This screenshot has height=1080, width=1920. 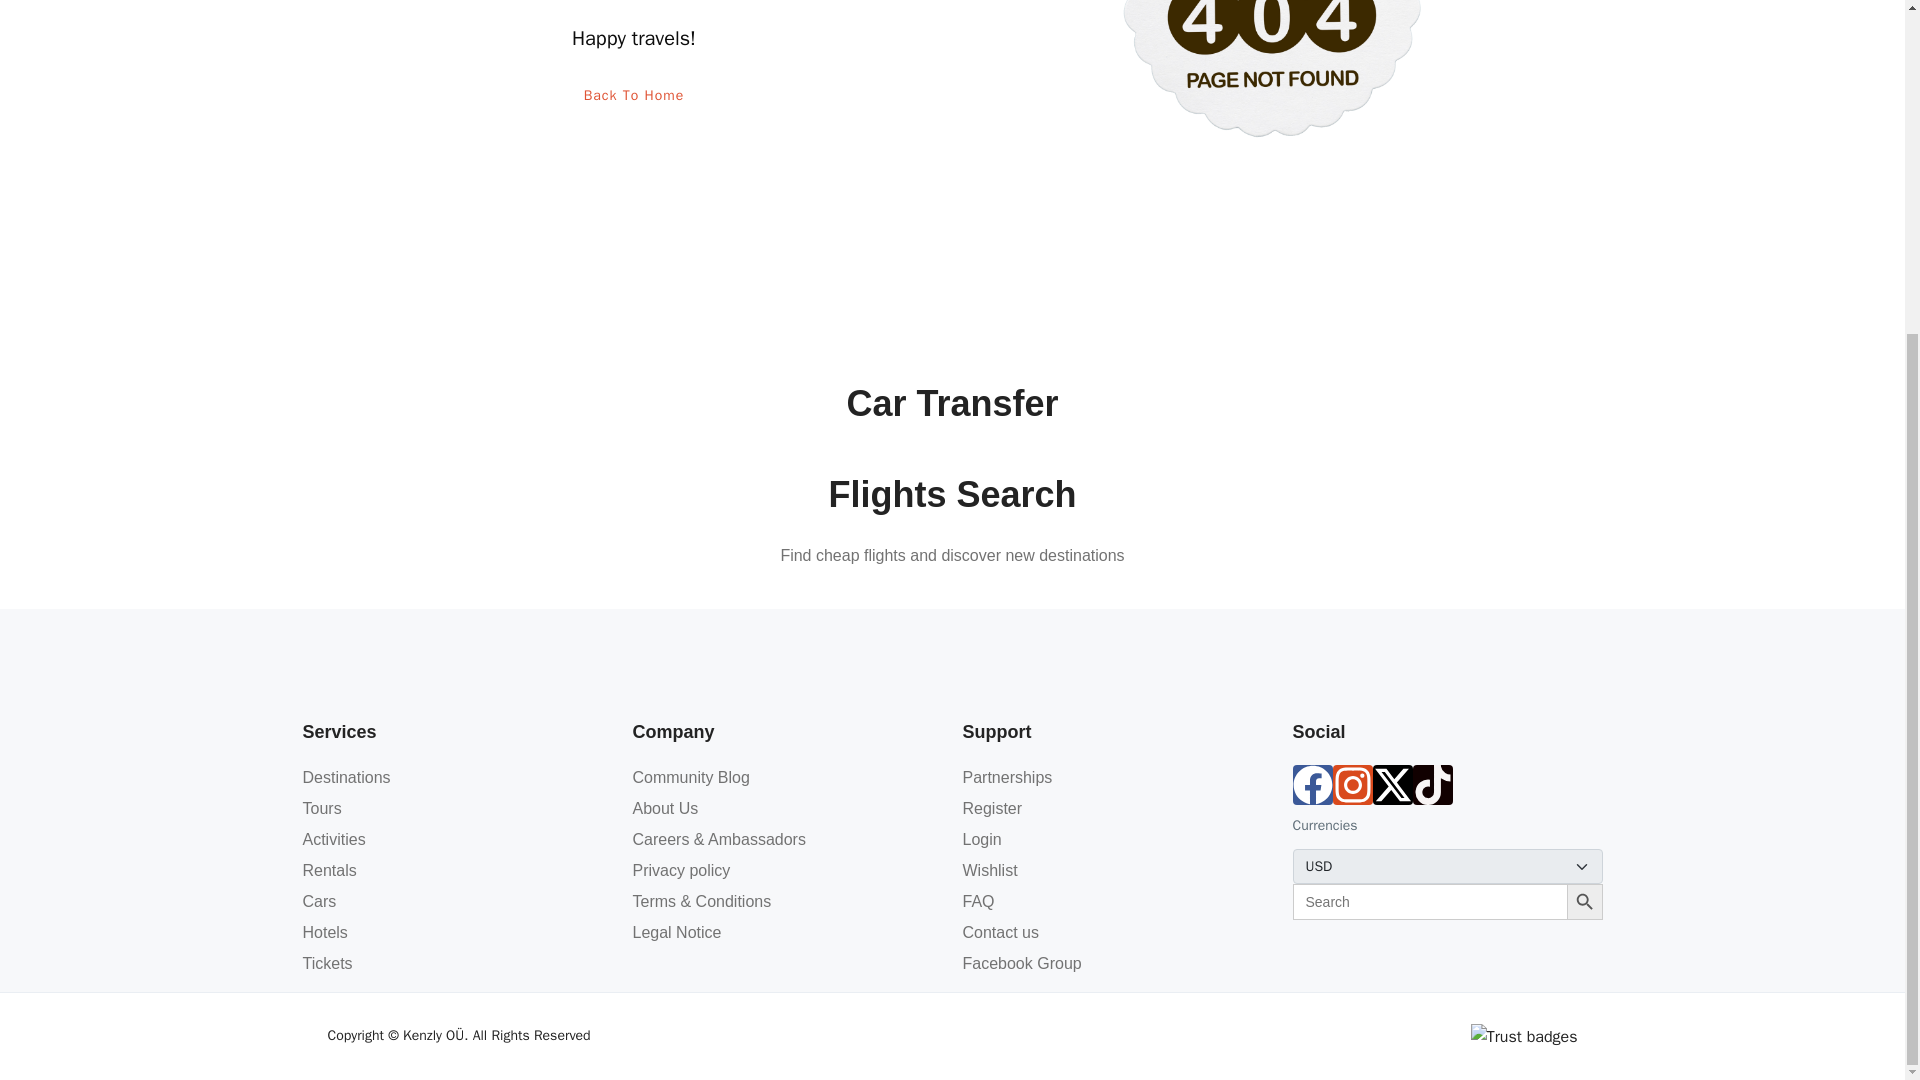 What do you see at coordinates (321, 808) in the screenshot?
I see `Tours` at bounding box center [321, 808].